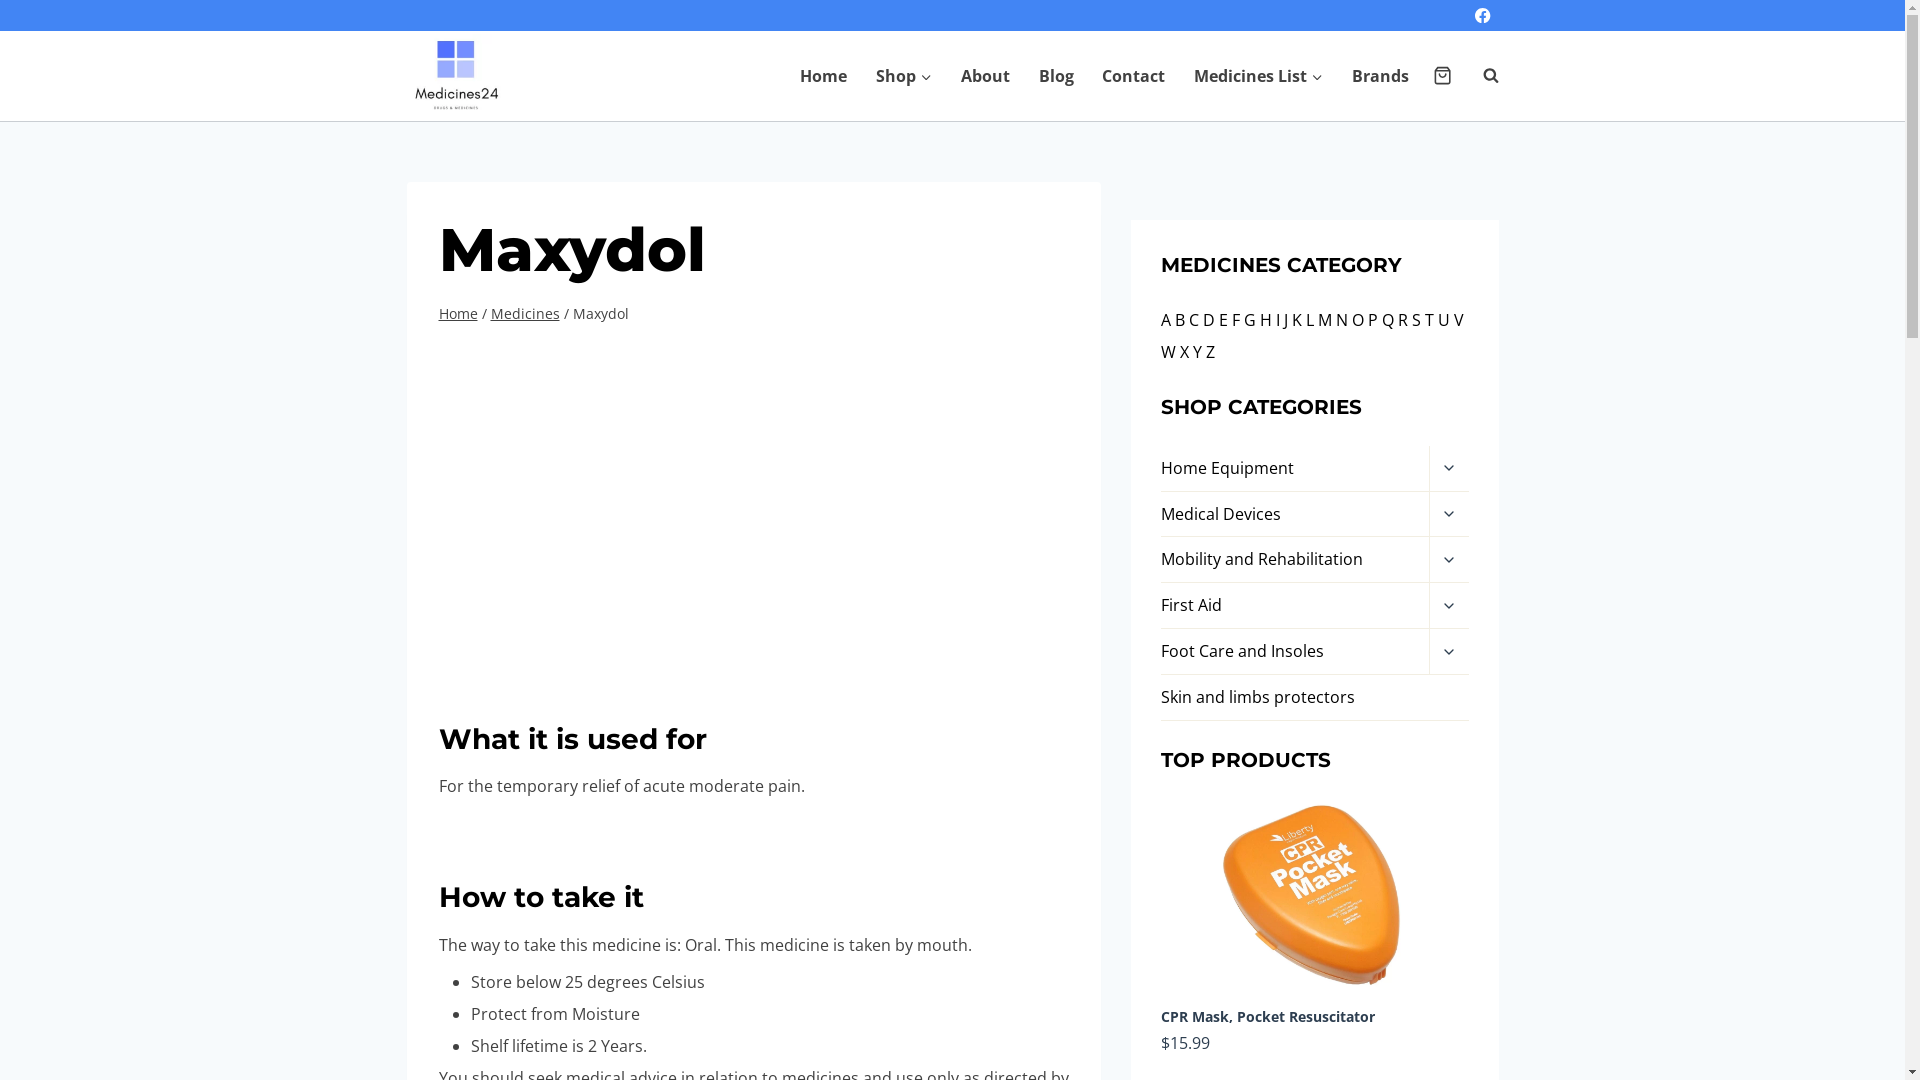 The image size is (1920, 1080). I want to click on S, so click(1416, 320).